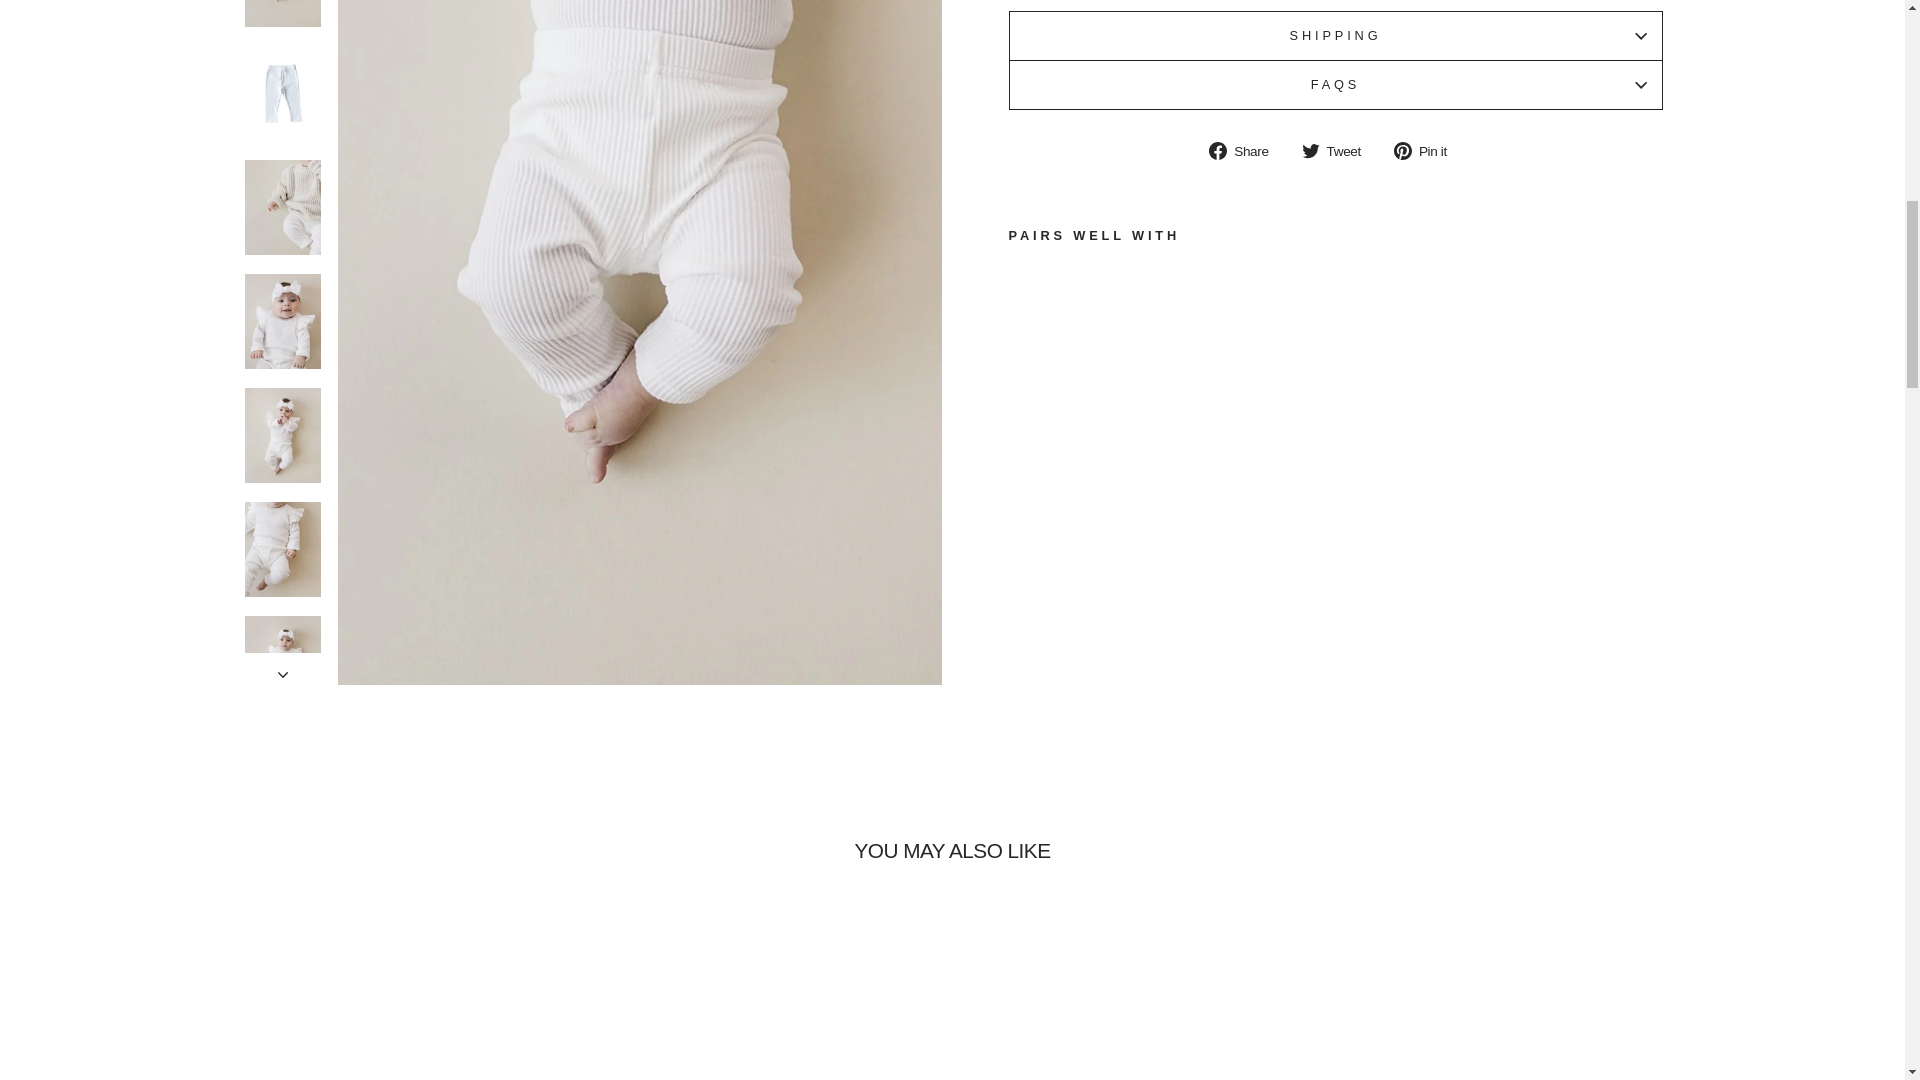  I want to click on Pin on Pinterest, so click(1427, 151).